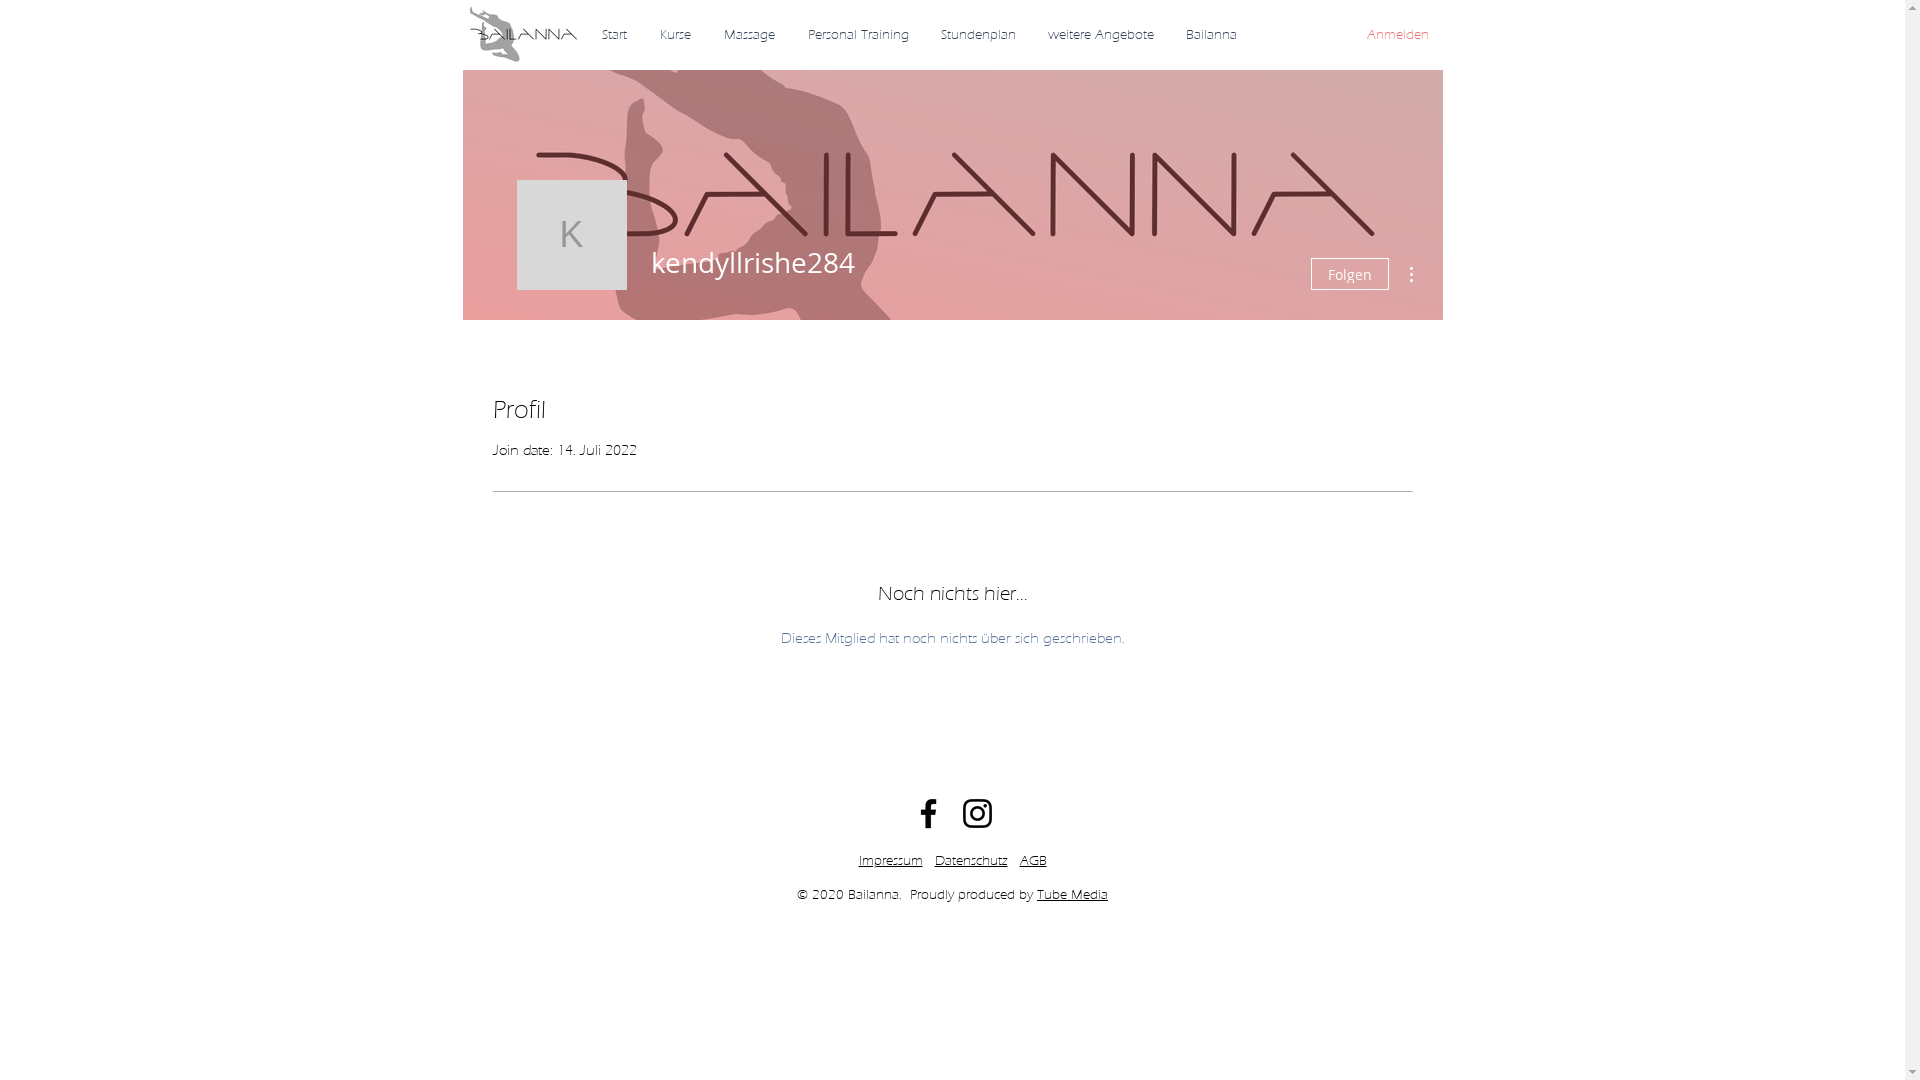 The image size is (1920, 1080). Describe the element at coordinates (890, 860) in the screenshot. I see `Impressum` at that location.